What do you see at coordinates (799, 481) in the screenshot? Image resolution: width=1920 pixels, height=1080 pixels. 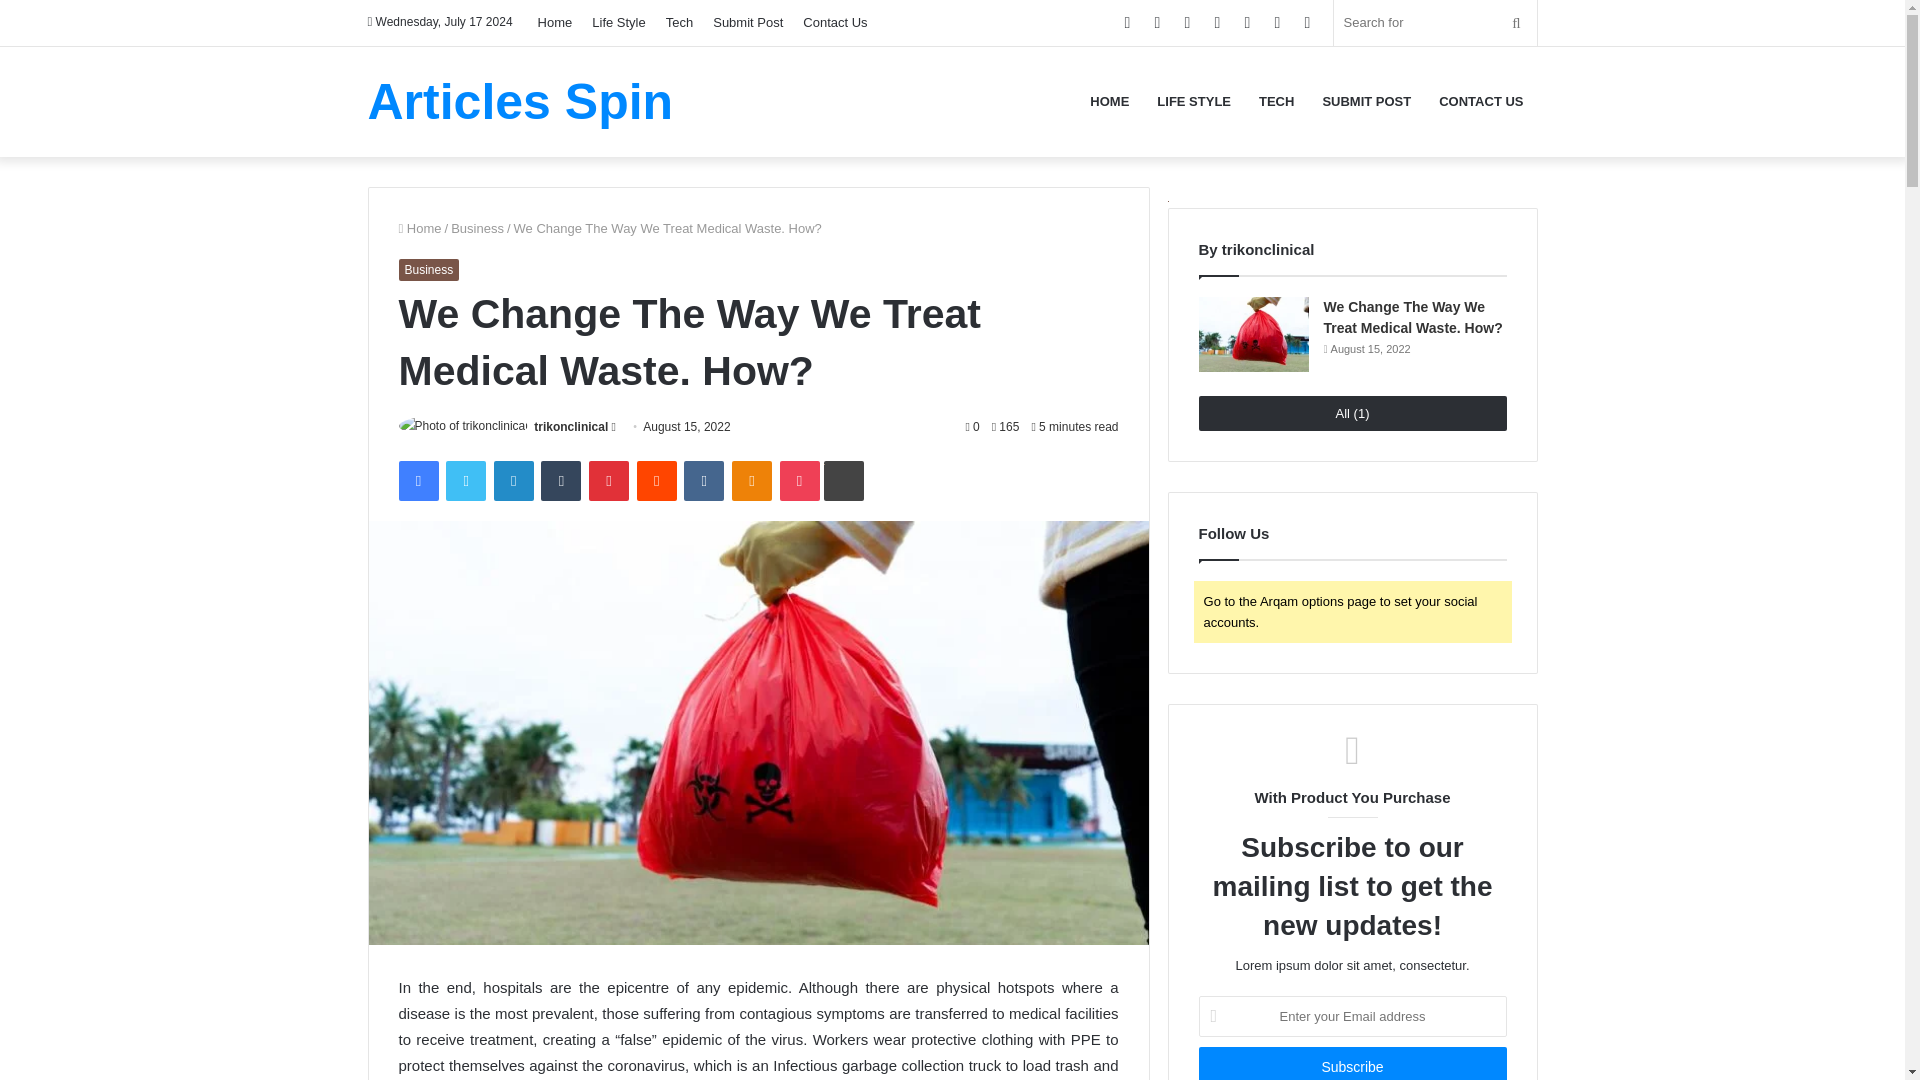 I see `Pocket` at bounding box center [799, 481].